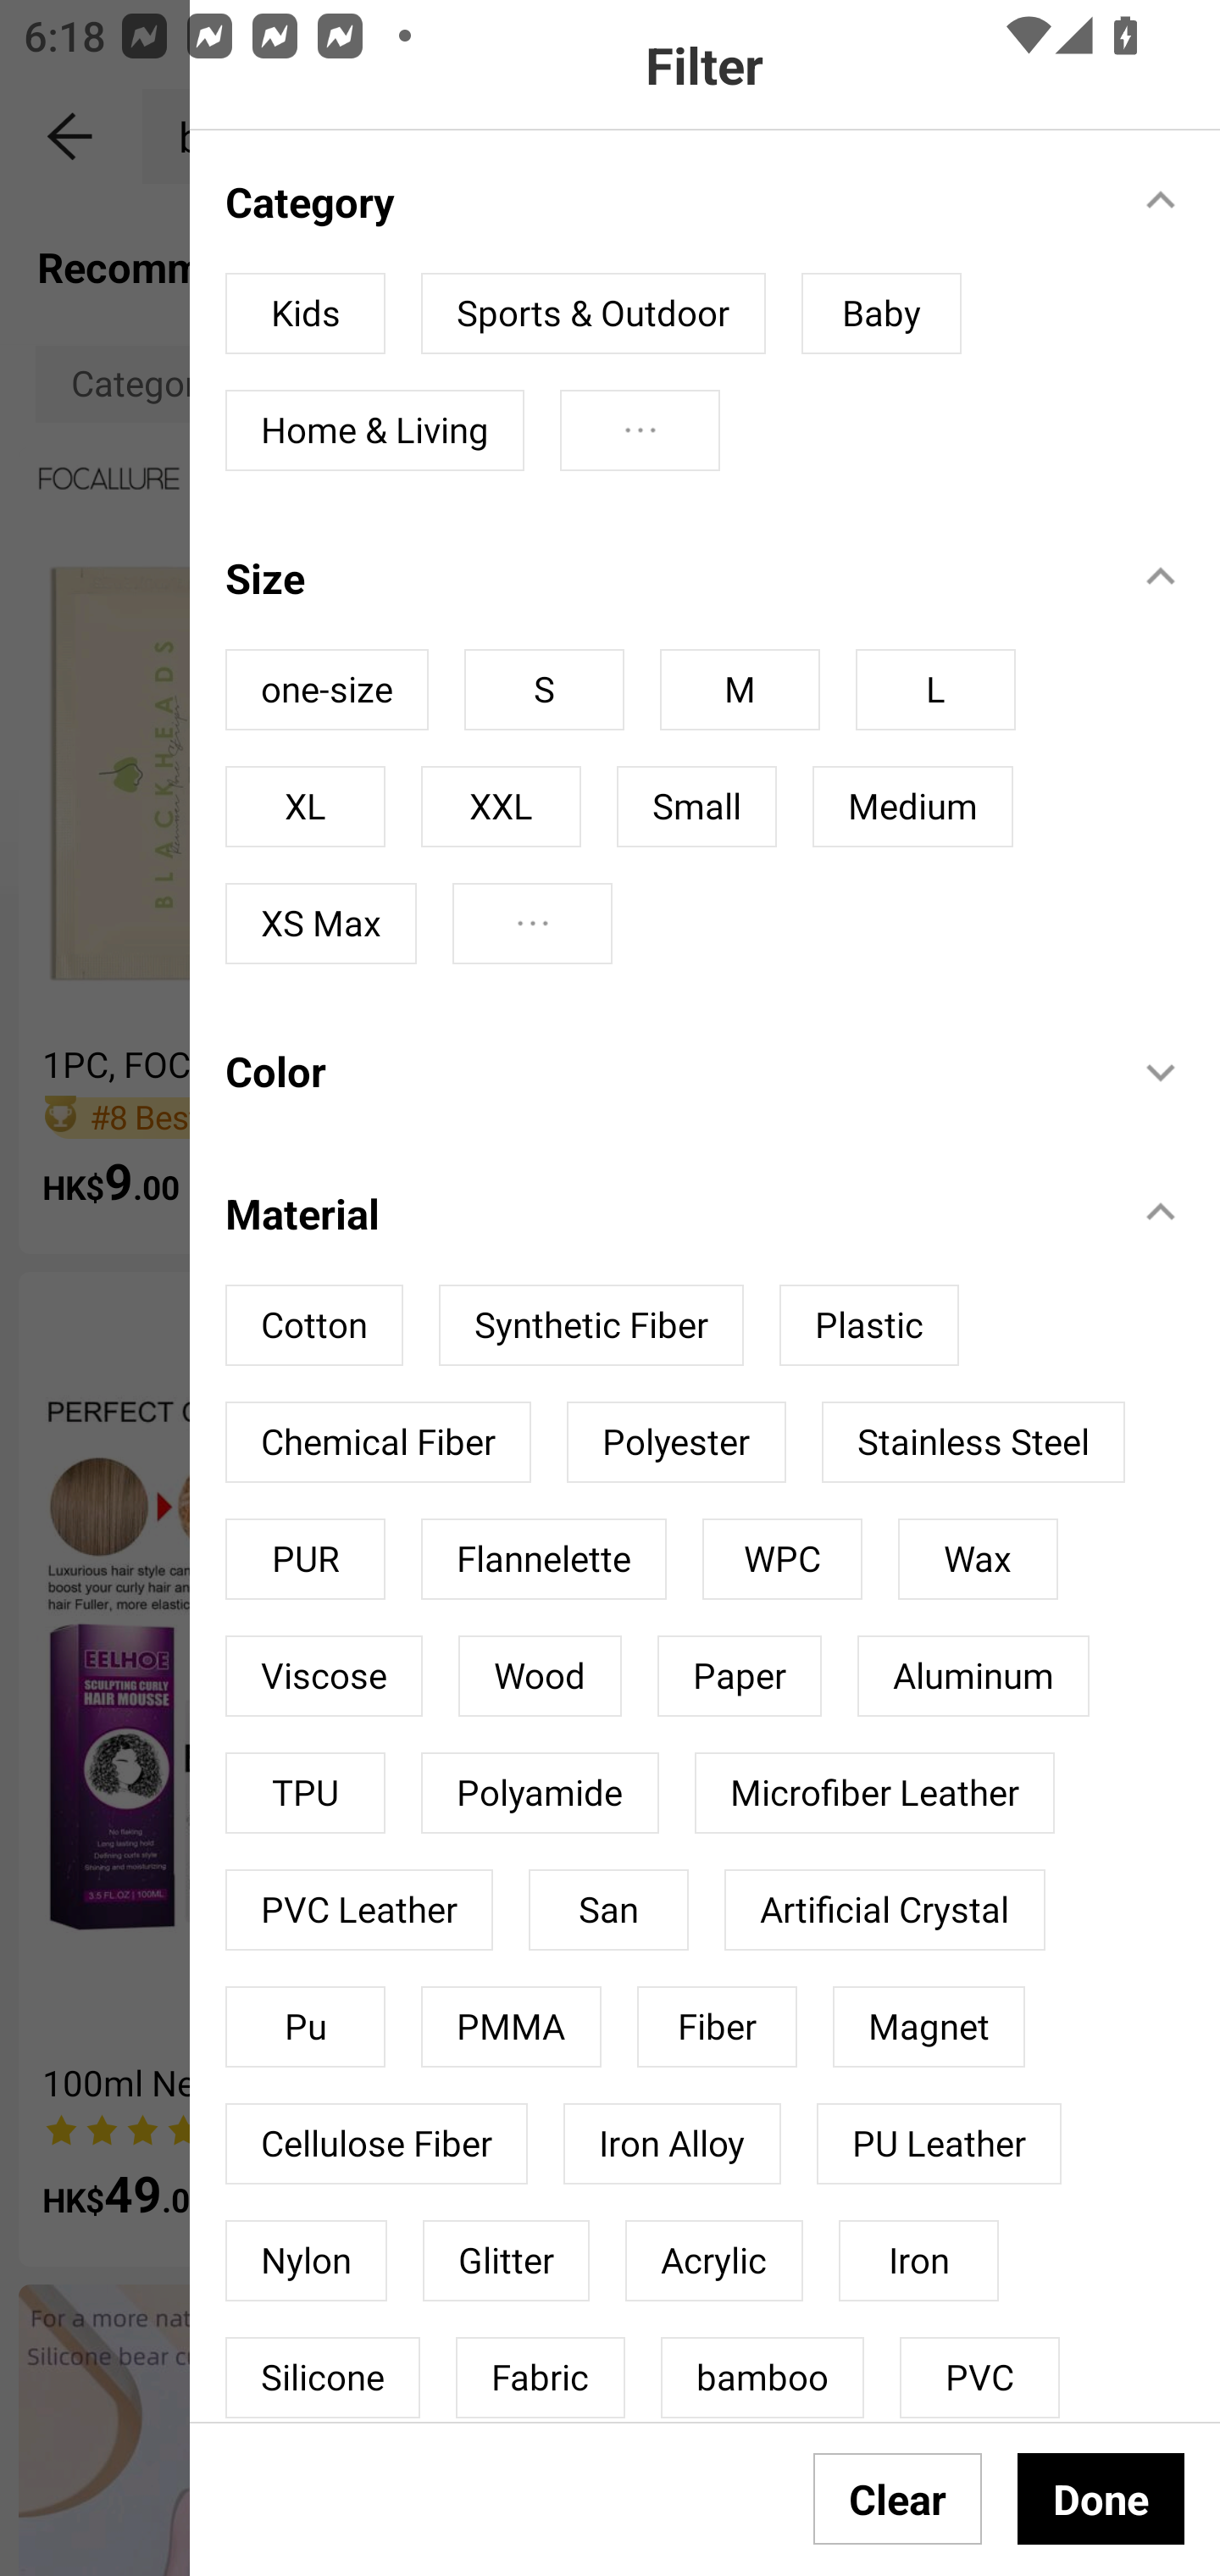 The width and height of the screenshot is (1220, 2576). Describe the element at coordinates (935, 690) in the screenshot. I see `L` at that location.